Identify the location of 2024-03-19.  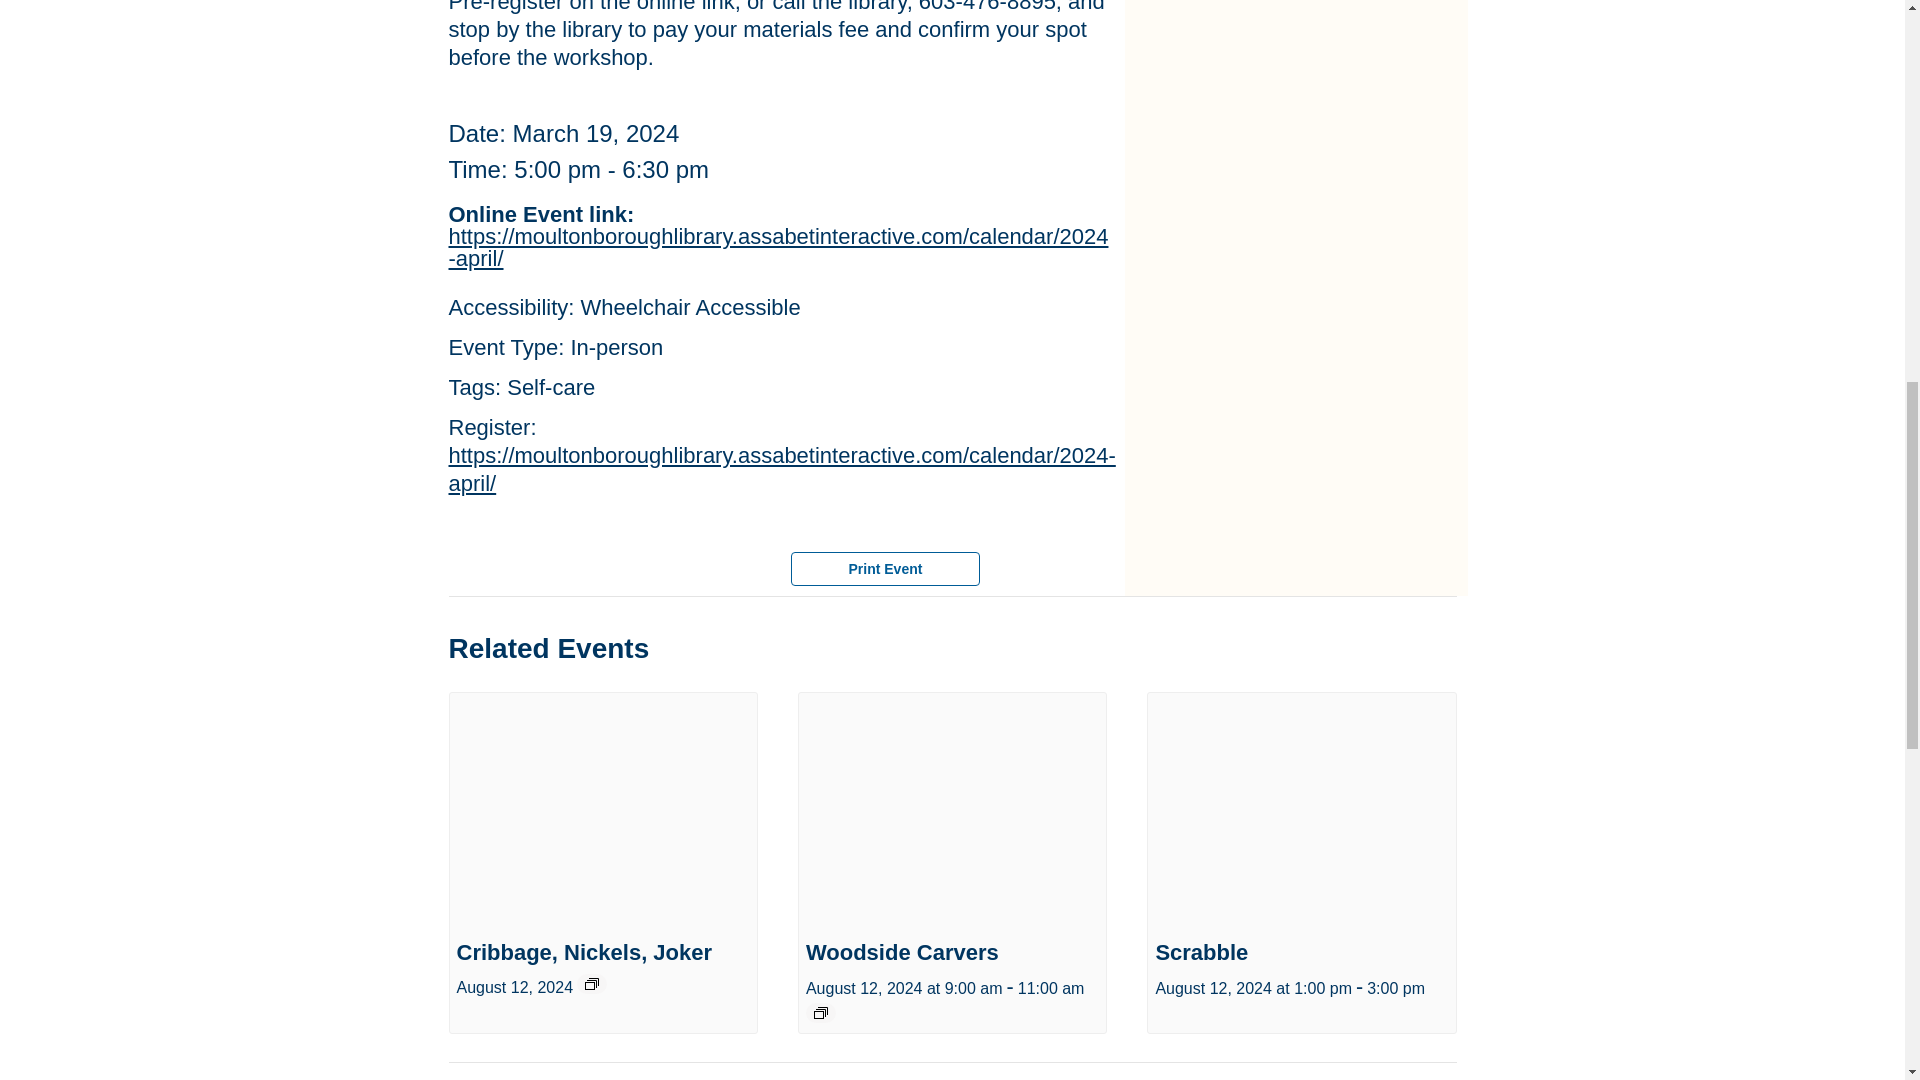
(611, 168).